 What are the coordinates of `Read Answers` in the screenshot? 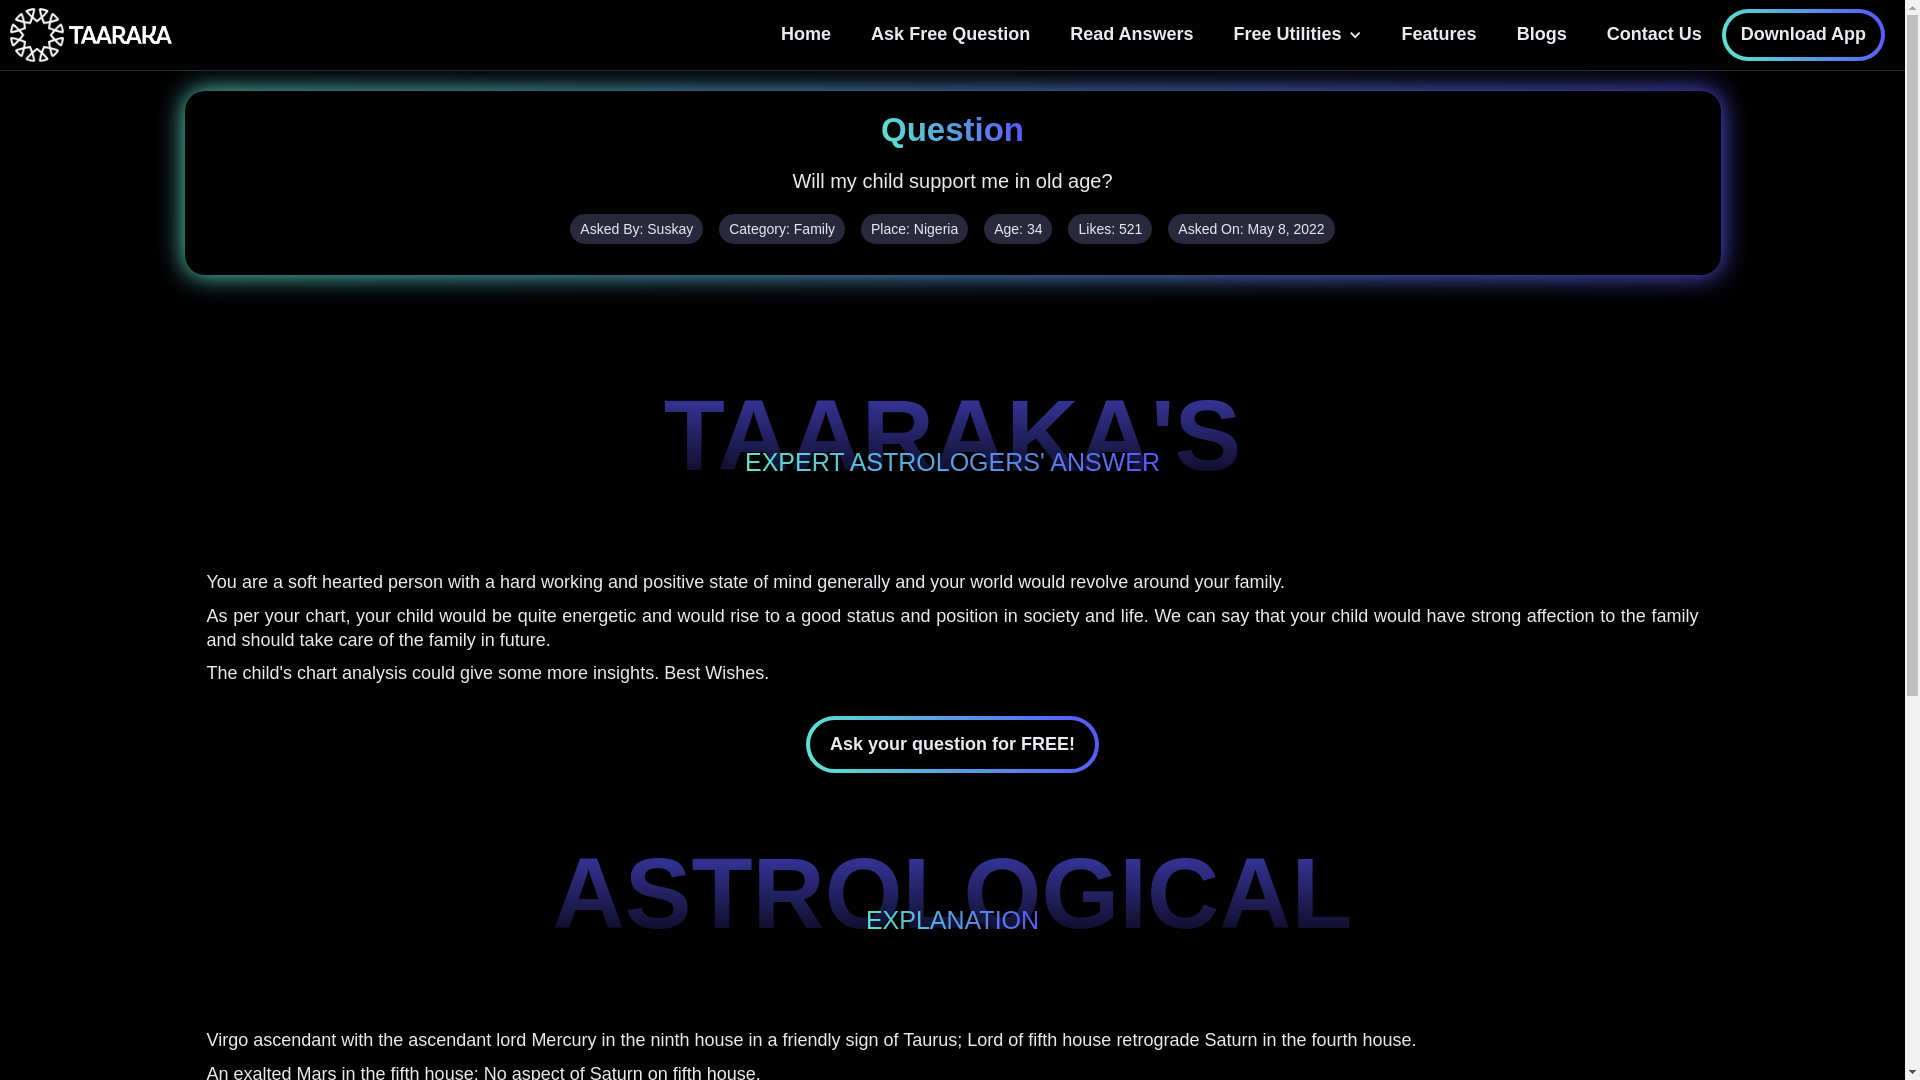 It's located at (1132, 34).